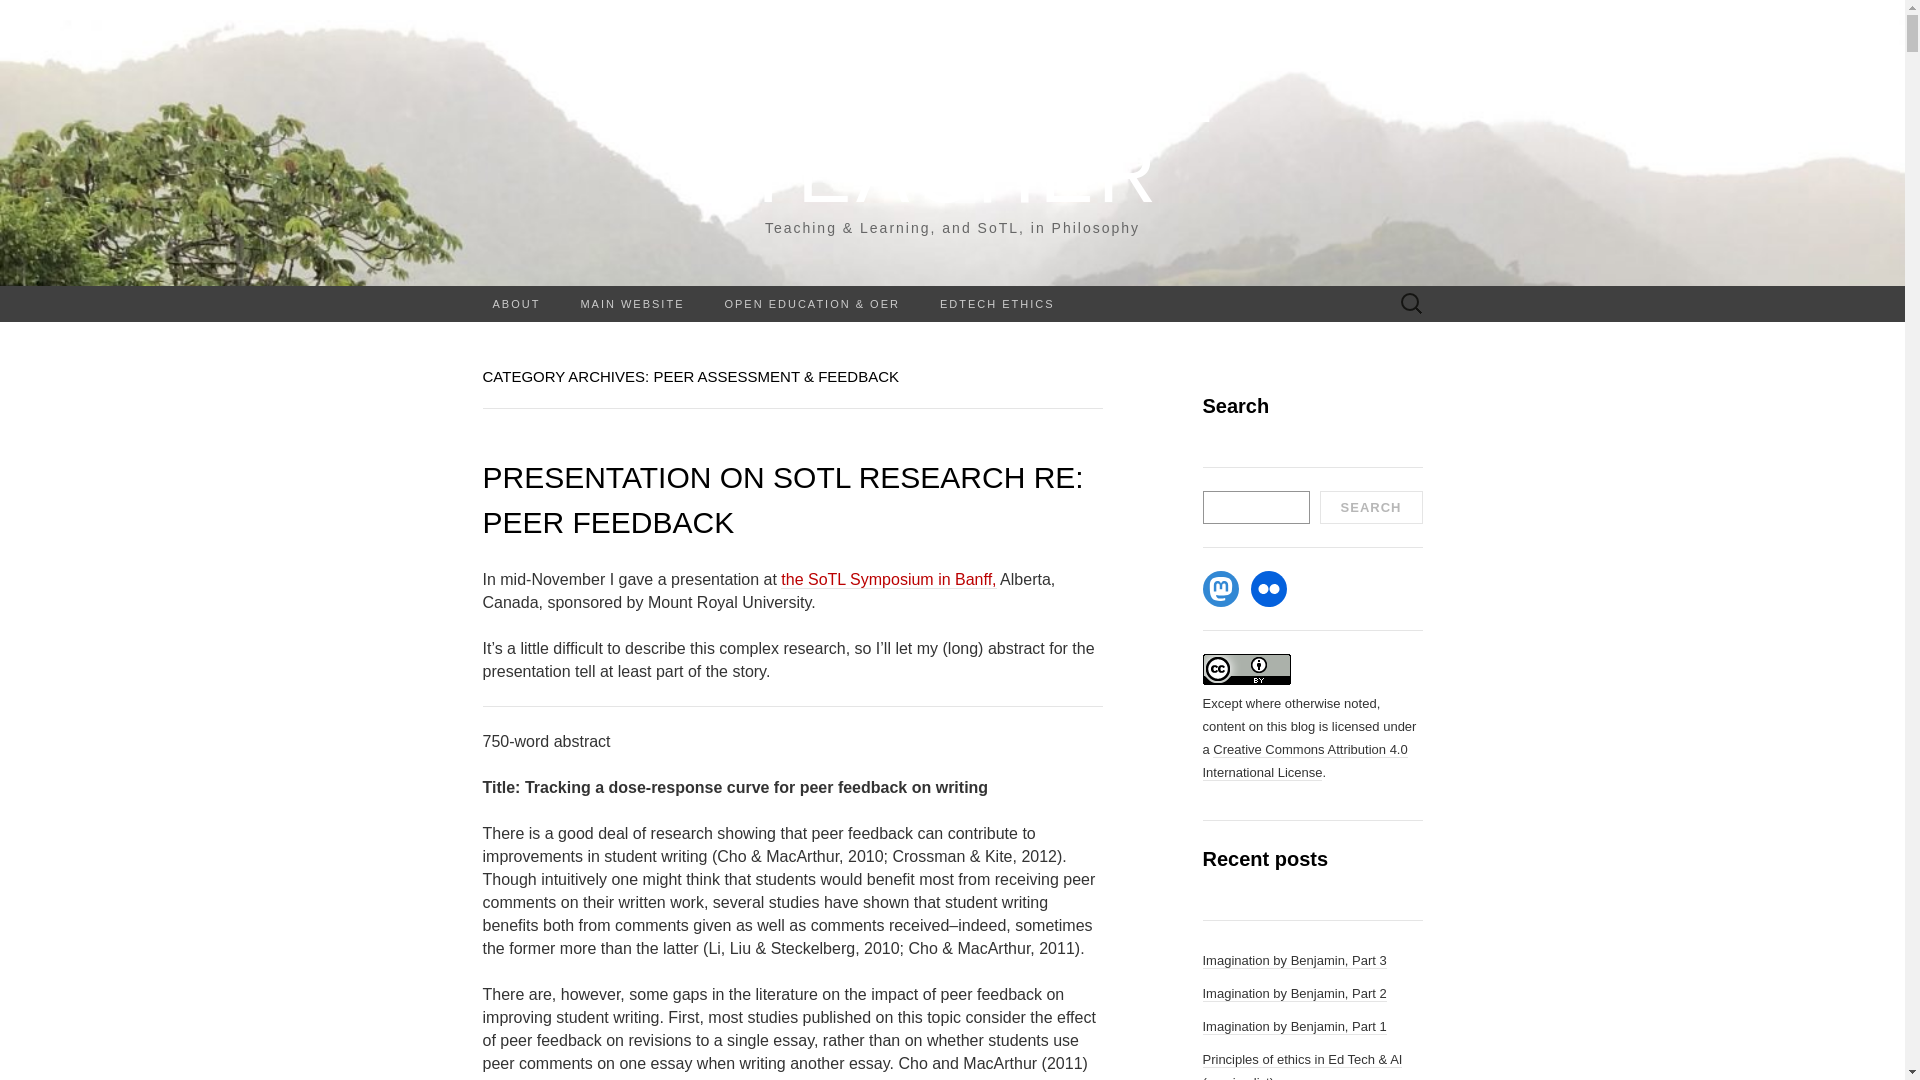  I want to click on PRESENTATION ON SOTL RESEARCH RE: PEER FEEDBACK, so click(782, 500).